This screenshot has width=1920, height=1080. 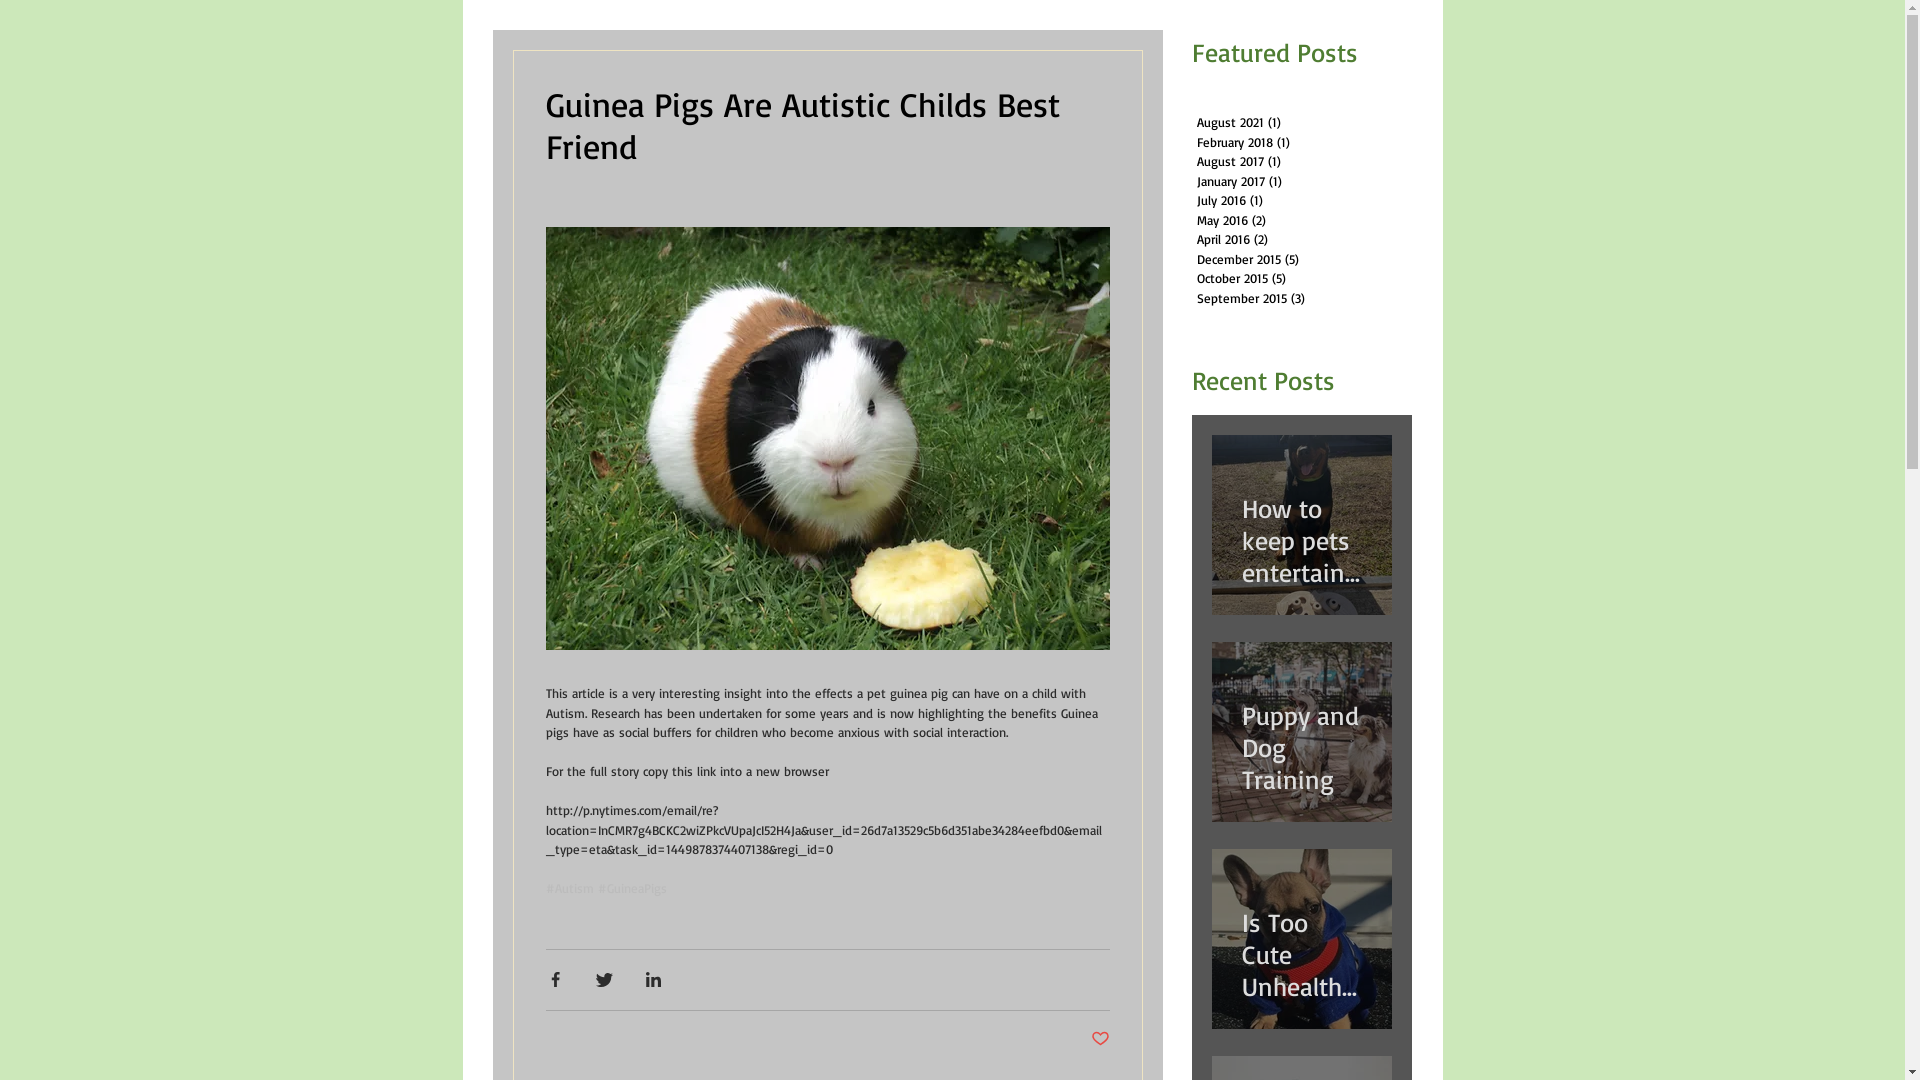 What do you see at coordinates (1301, 279) in the screenshot?
I see `October 2015 (5)` at bounding box center [1301, 279].